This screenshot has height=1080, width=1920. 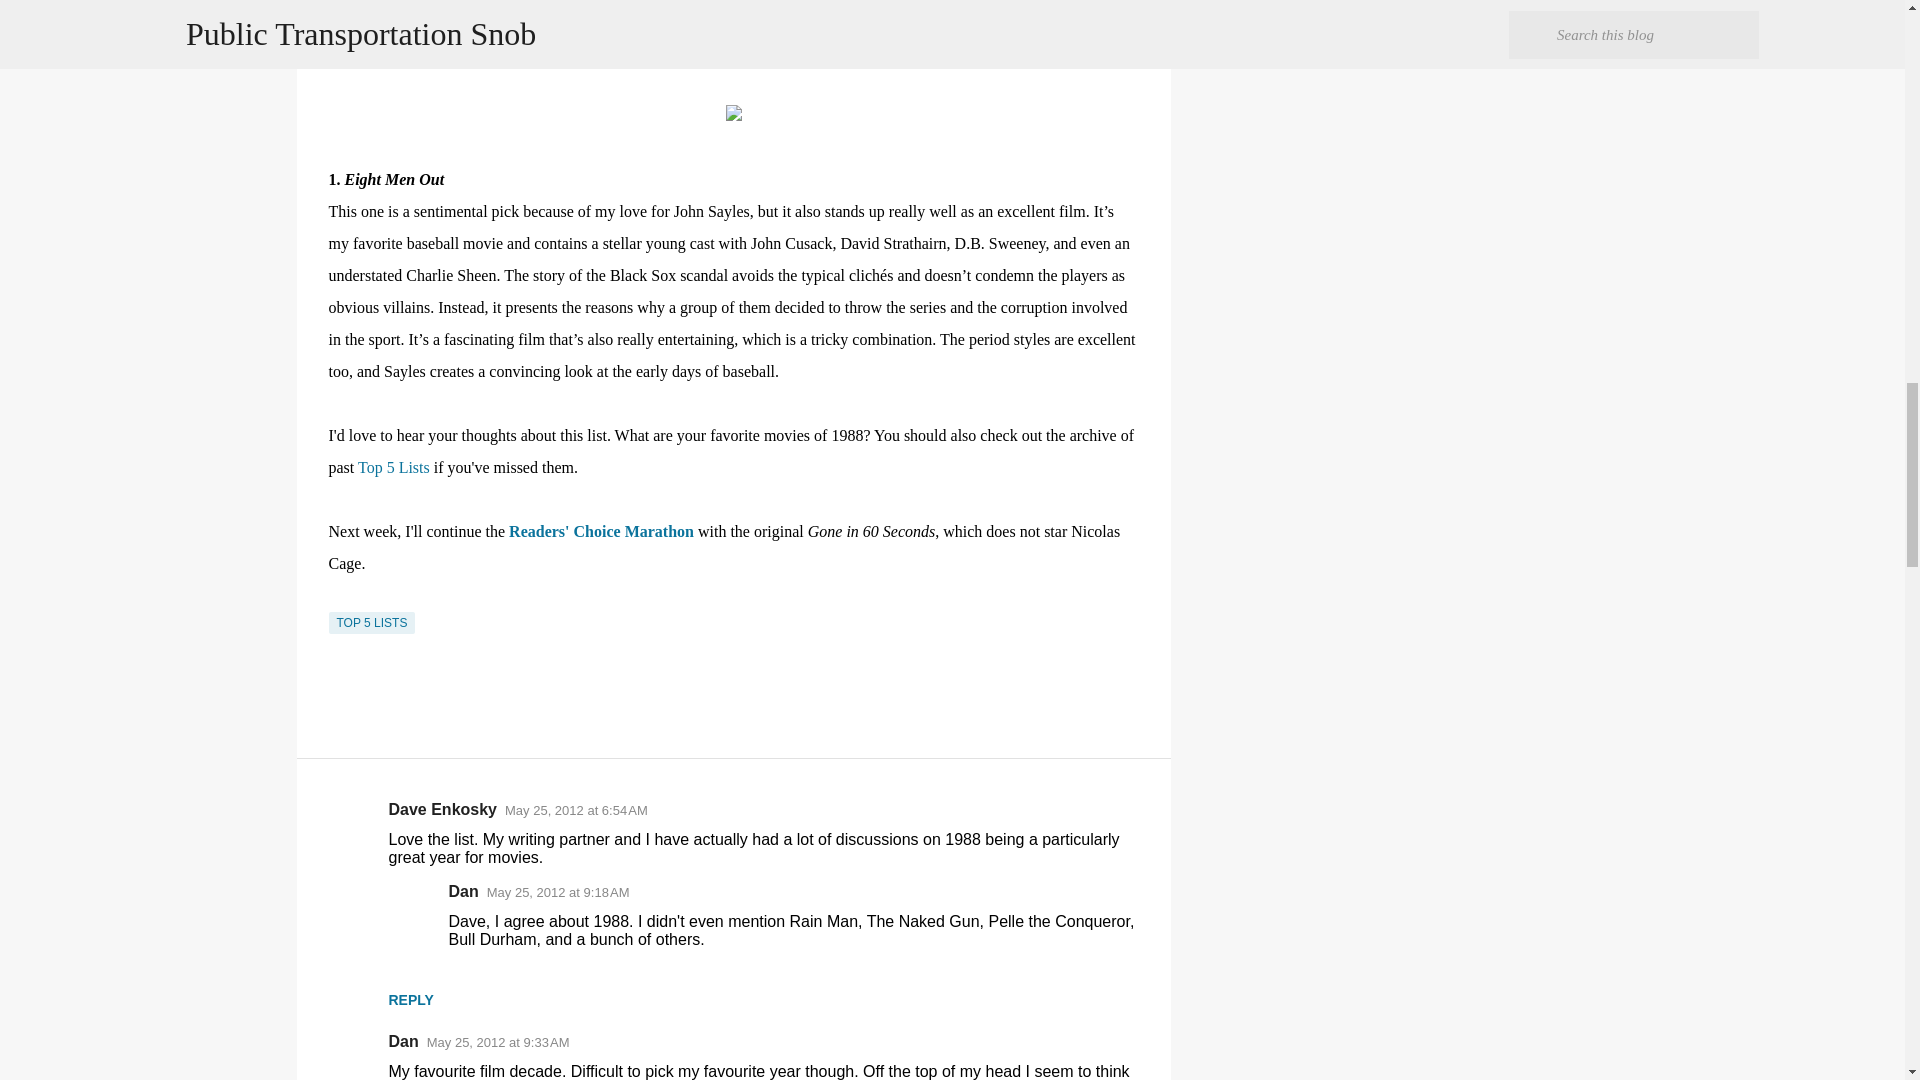 I want to click on Readers' Choice Marathon, so click(x=600, y=531).